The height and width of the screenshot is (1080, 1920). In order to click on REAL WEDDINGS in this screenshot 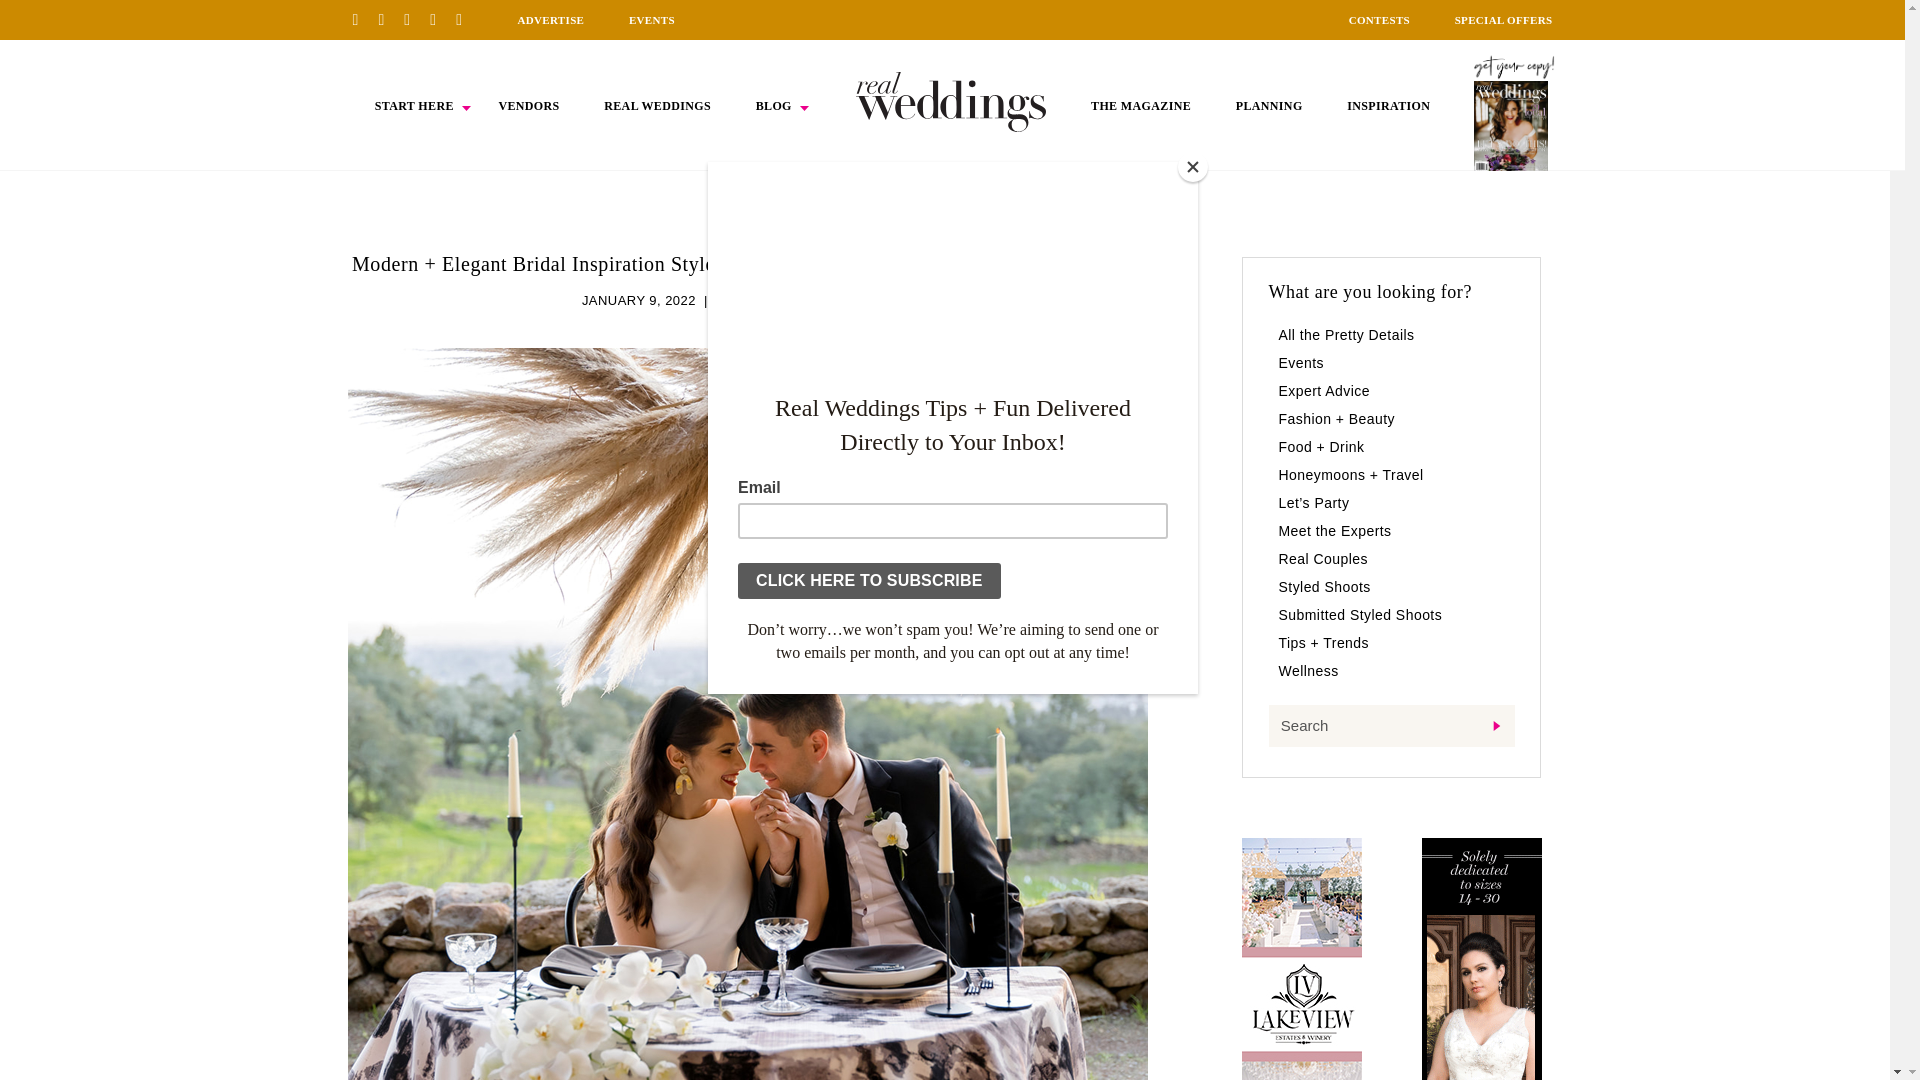, I will do `click(657, 106)`.